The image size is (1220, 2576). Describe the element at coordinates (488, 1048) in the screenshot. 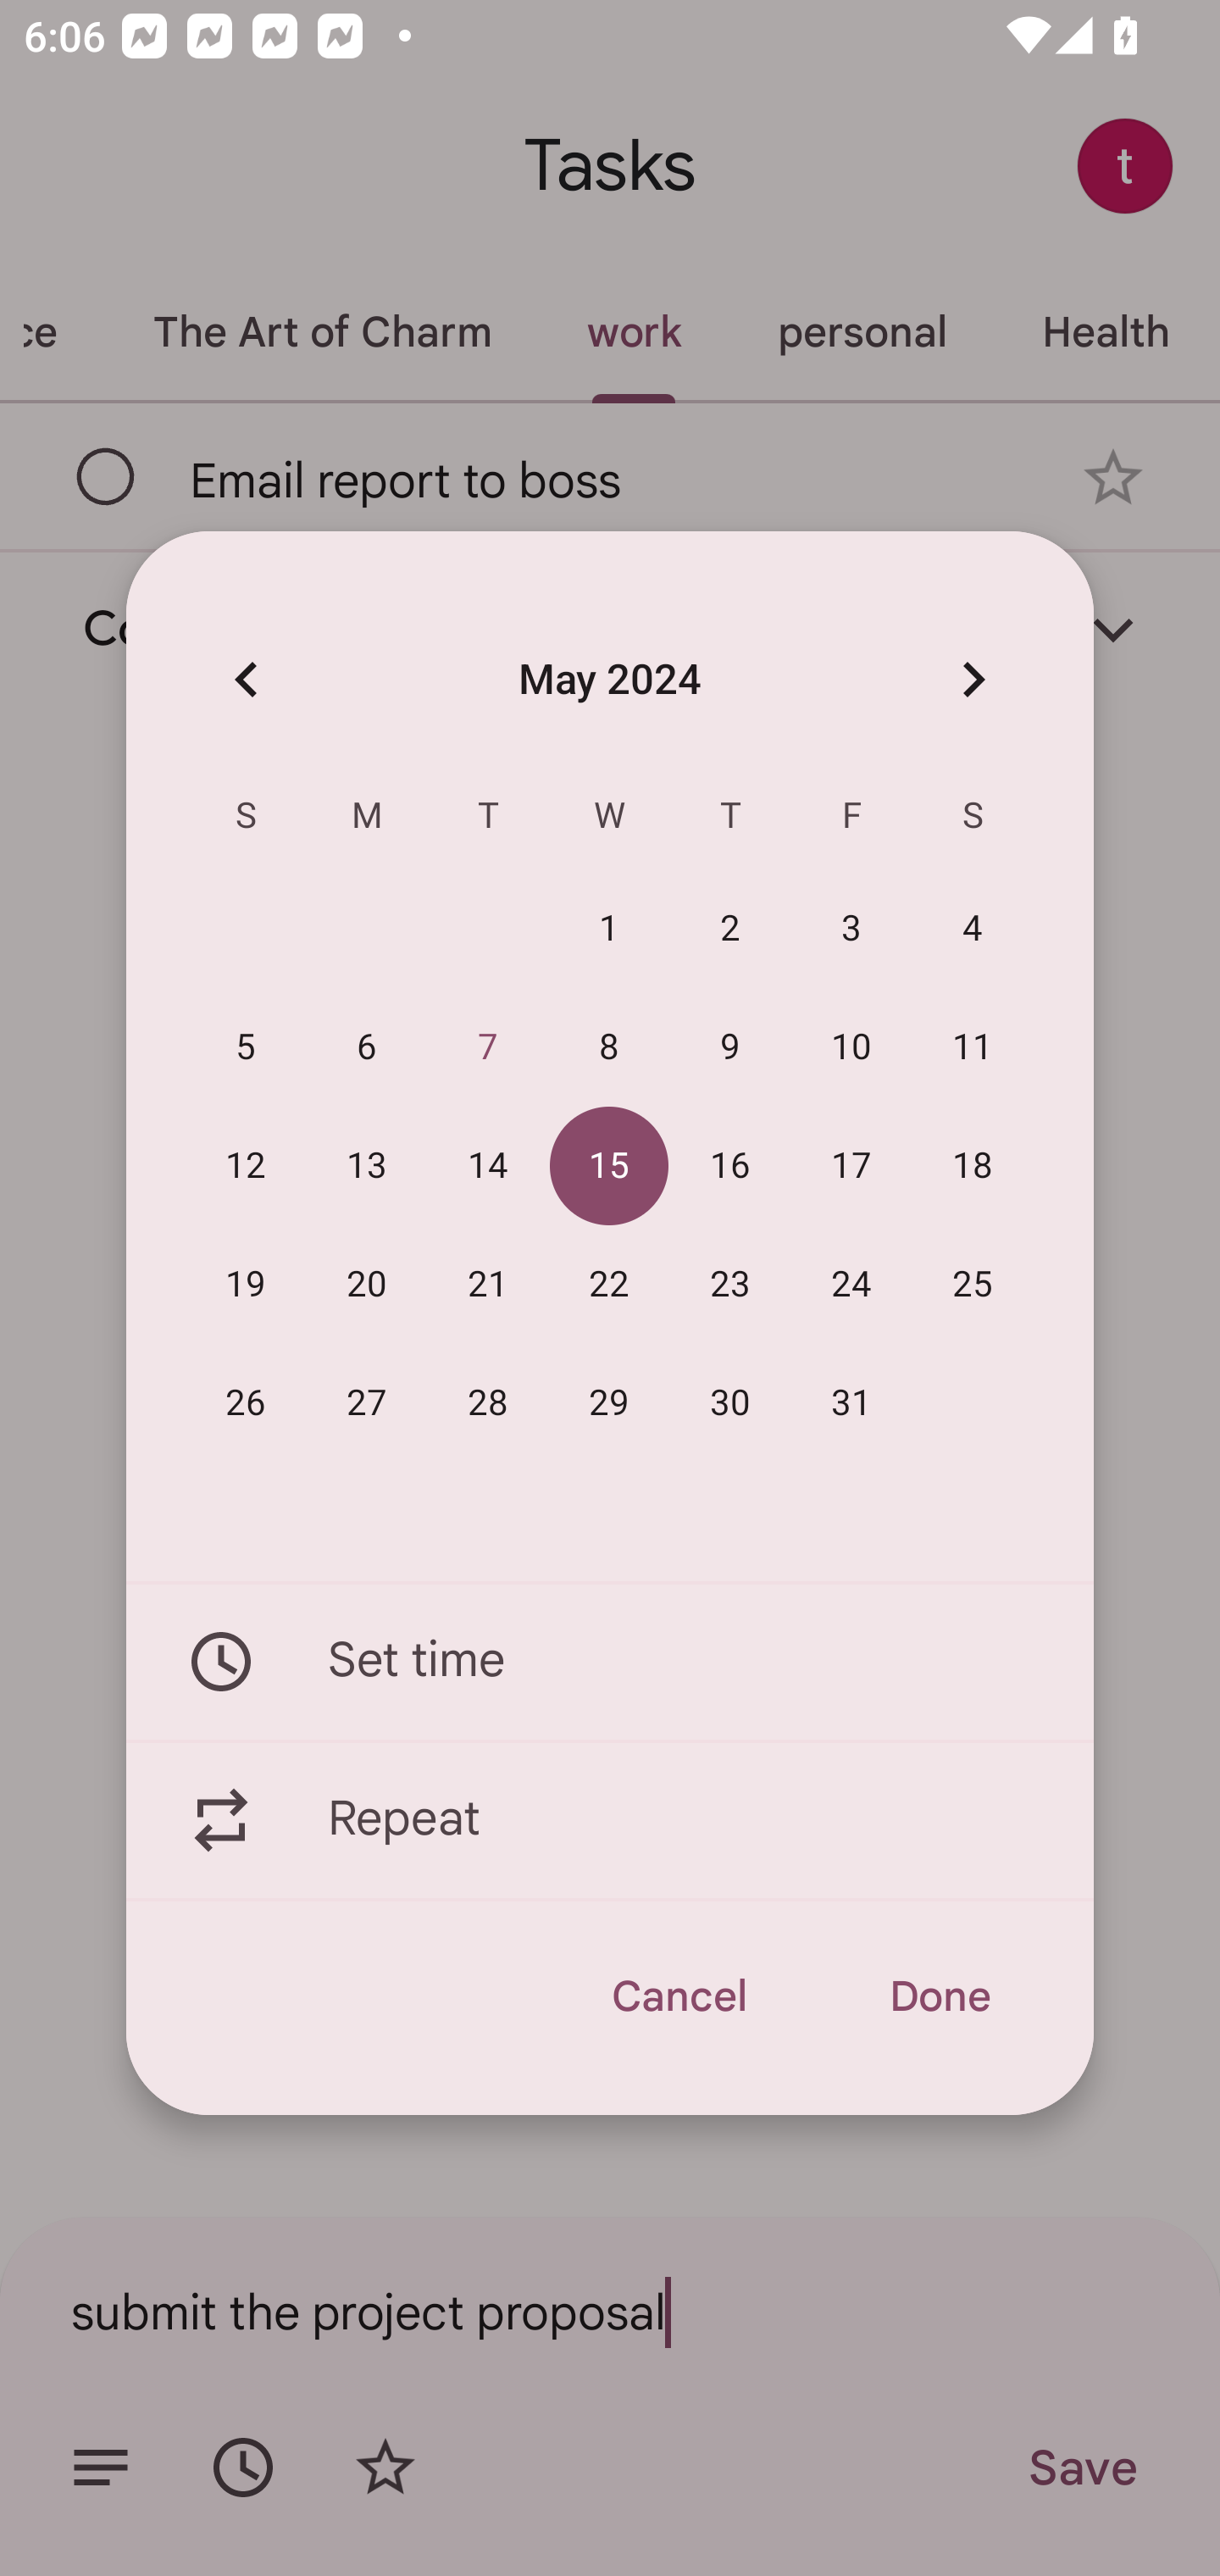

I see `7 07 May 2024` at that location.